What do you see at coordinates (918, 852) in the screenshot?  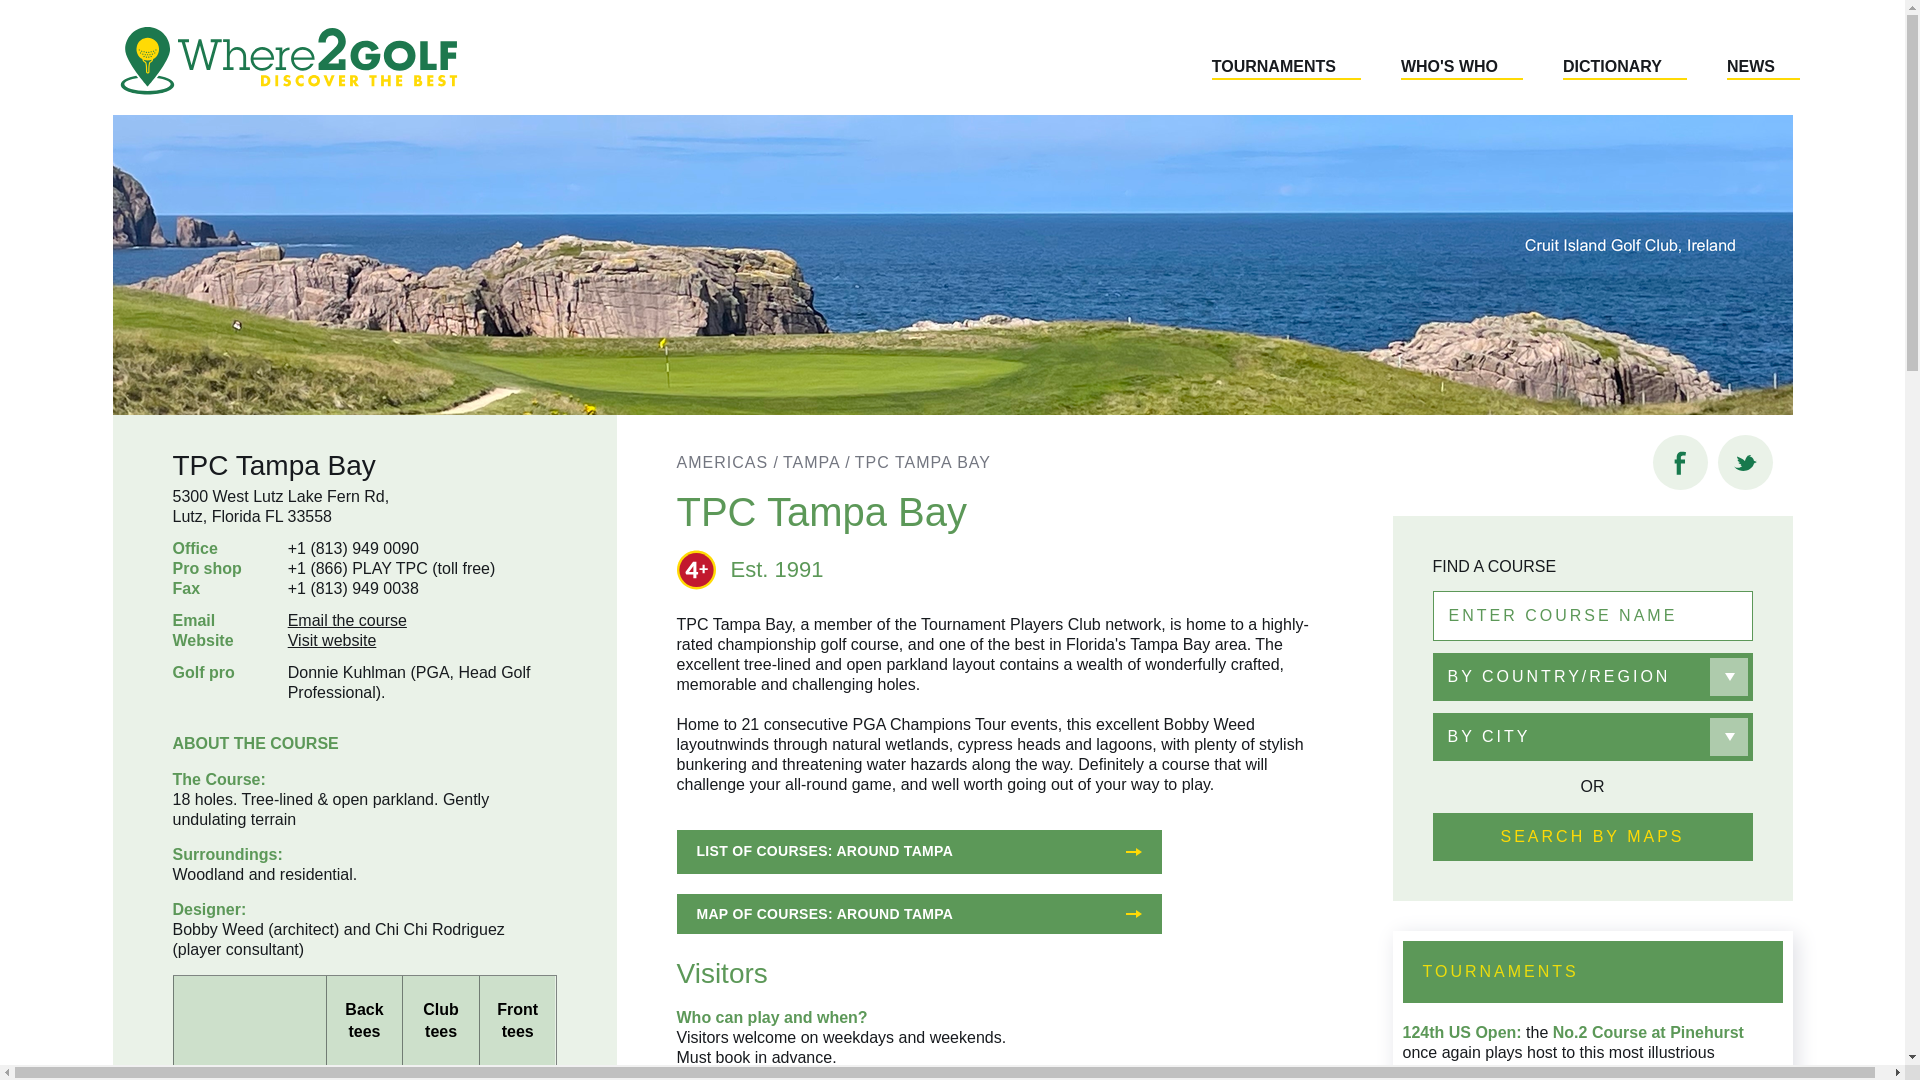 I see `LIST OF COURSES: AROUND TAMPA` at bounding box center [918, 852].